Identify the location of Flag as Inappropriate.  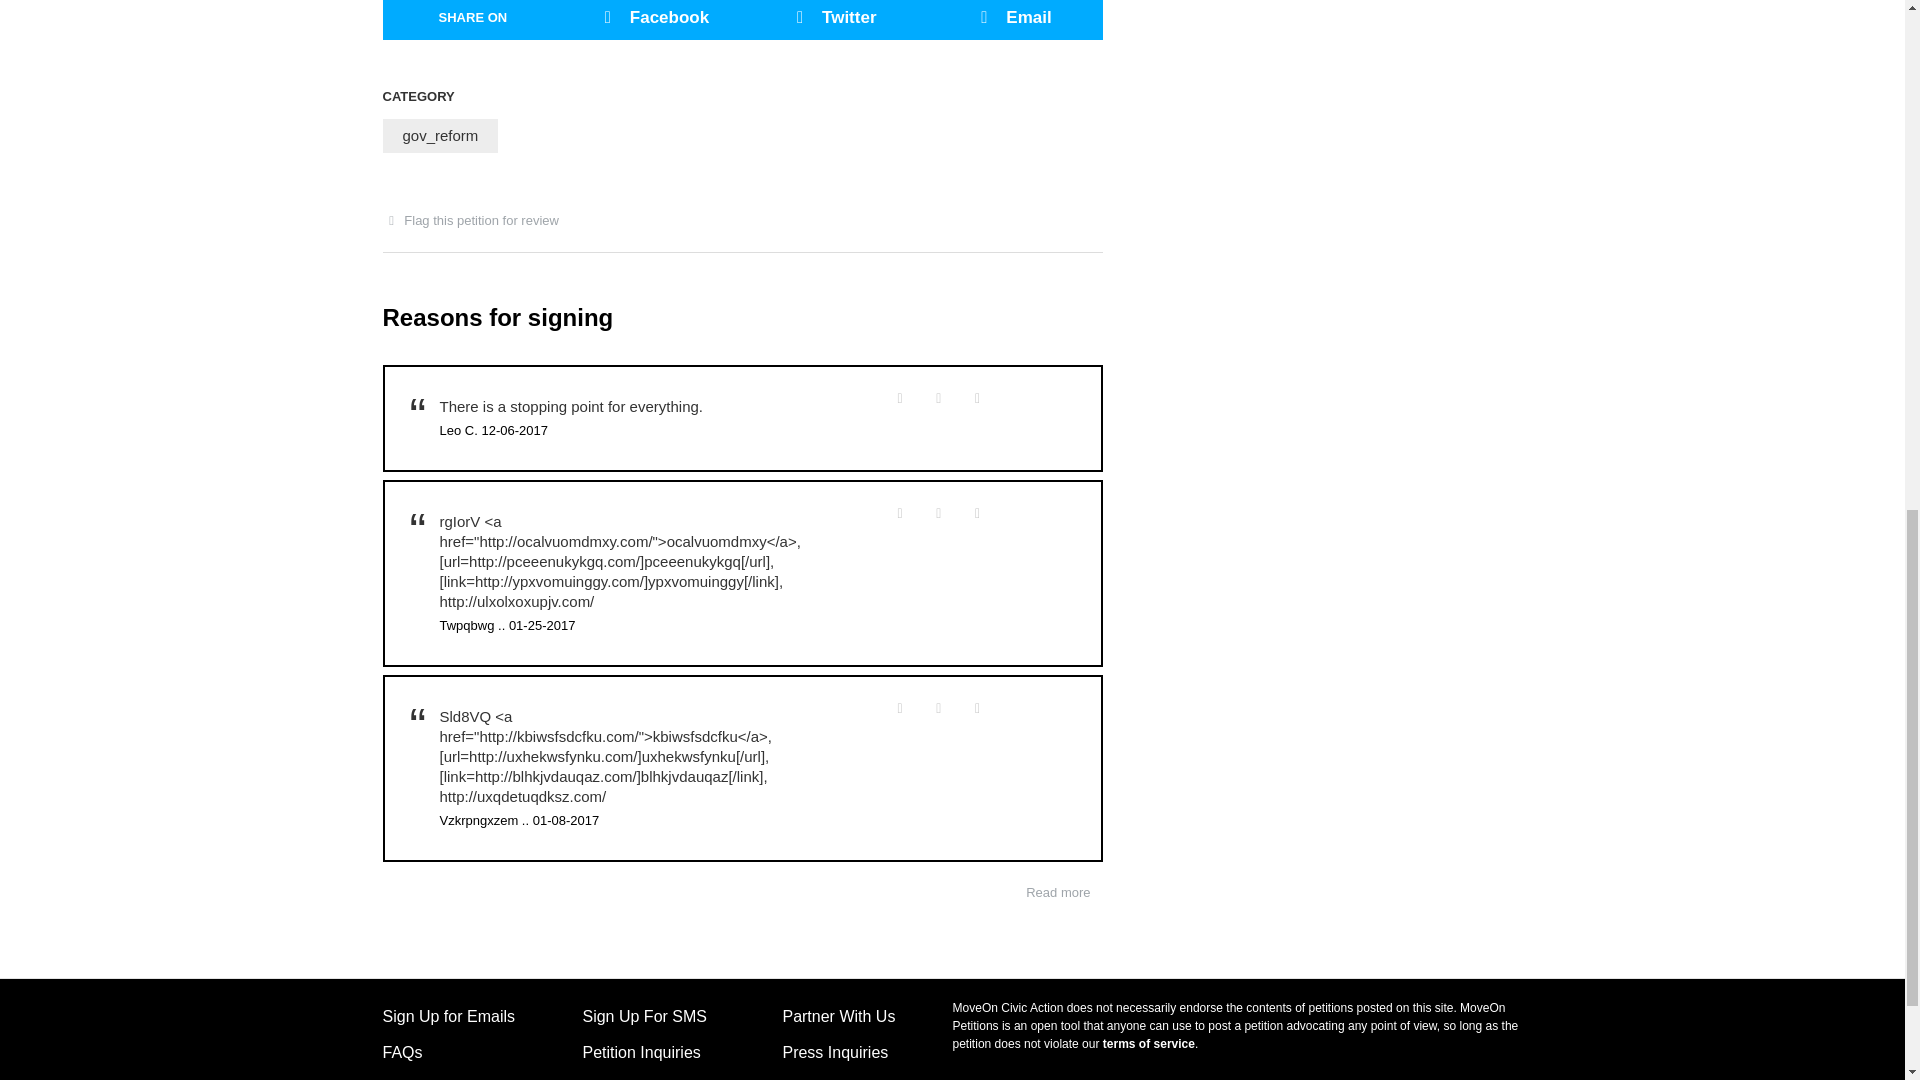
(938, 513).